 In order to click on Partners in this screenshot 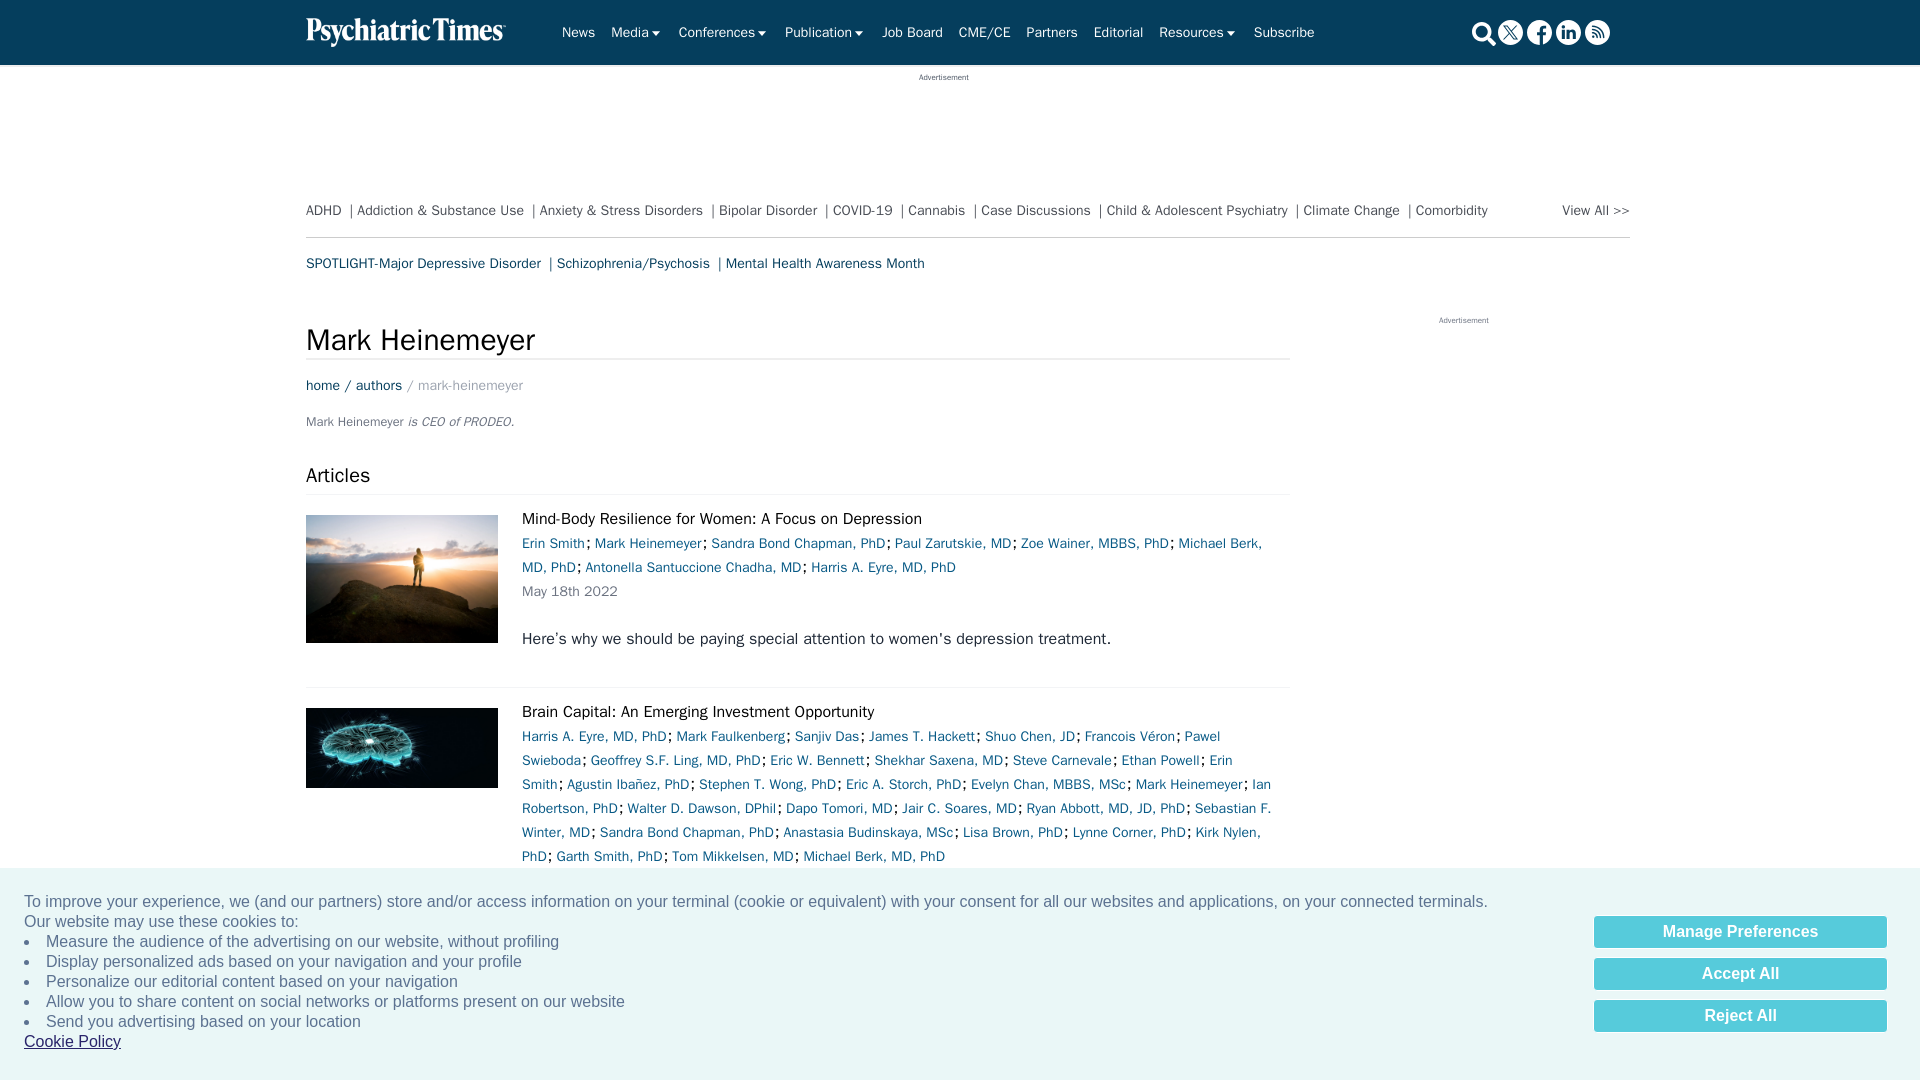, I will do `click(1052, 32)`.